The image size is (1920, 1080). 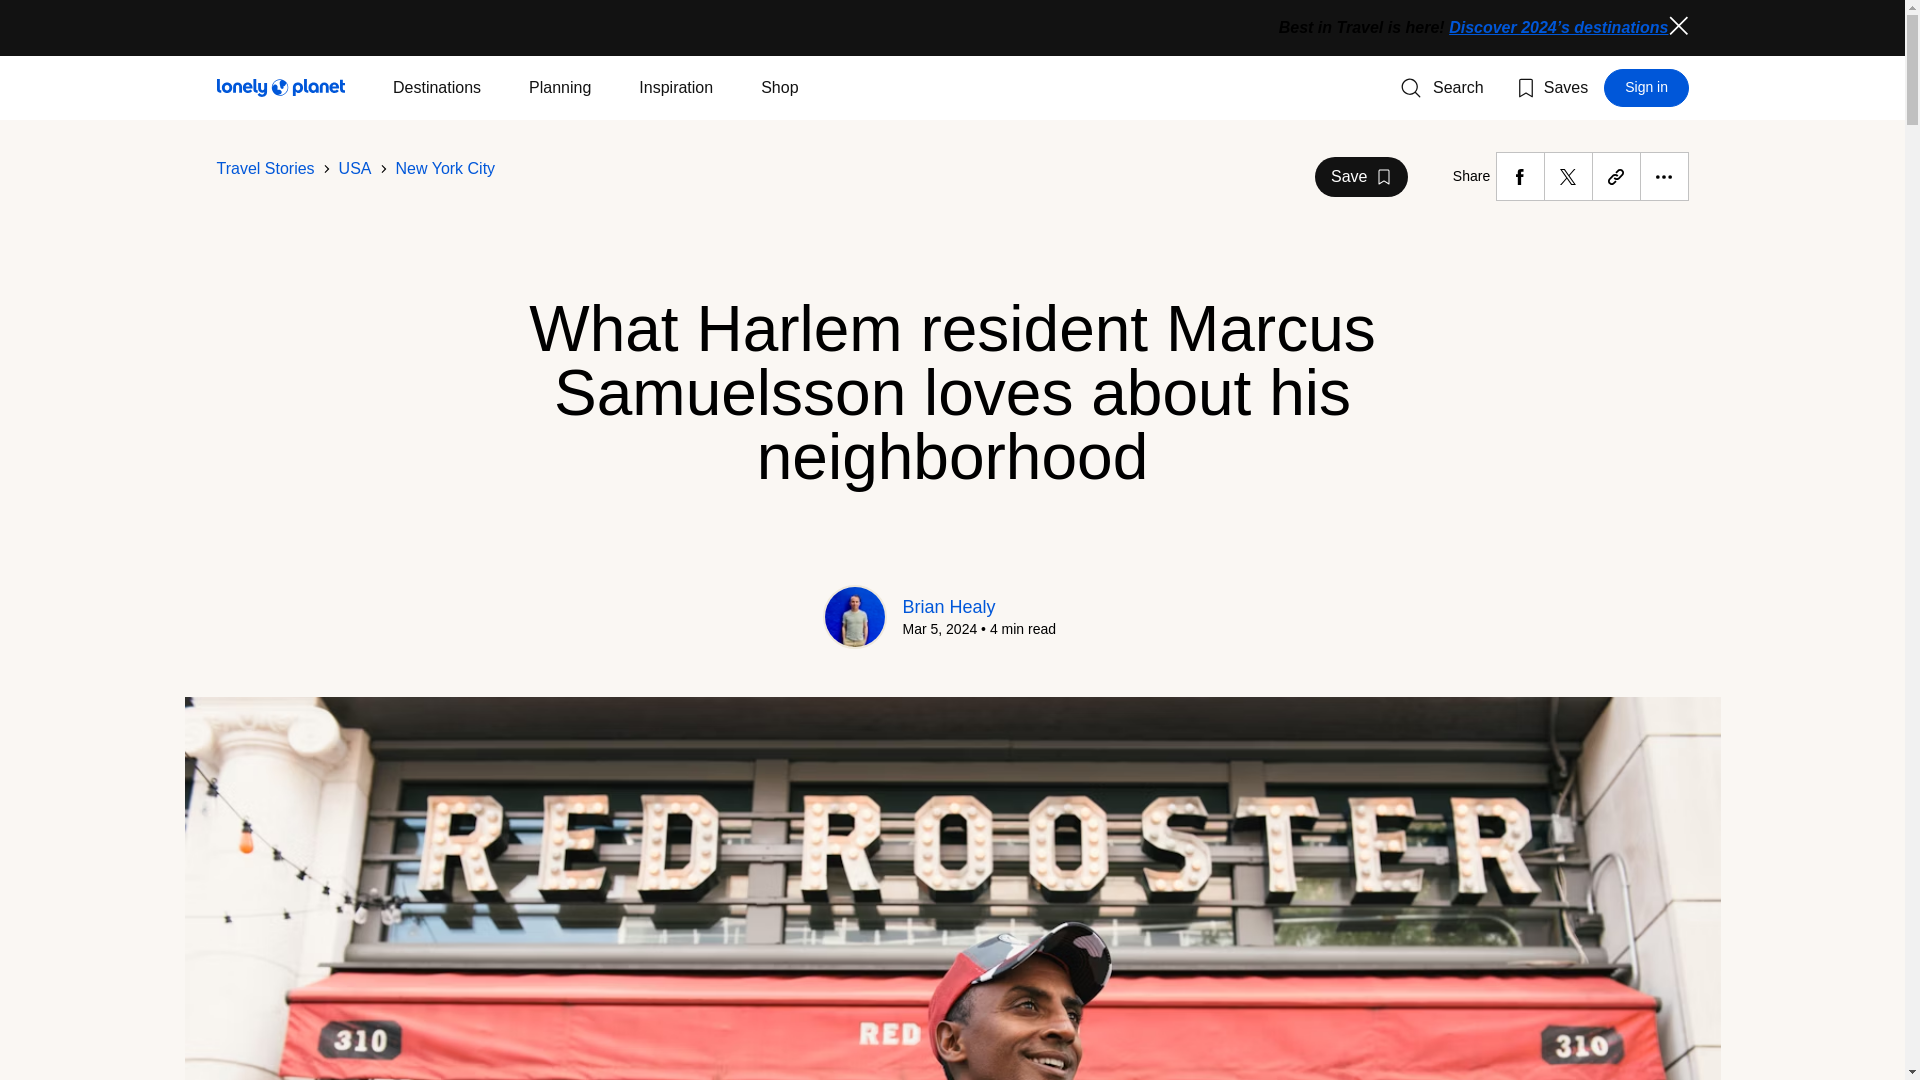 I want to click on New York City, so click(x=1442, y=88).